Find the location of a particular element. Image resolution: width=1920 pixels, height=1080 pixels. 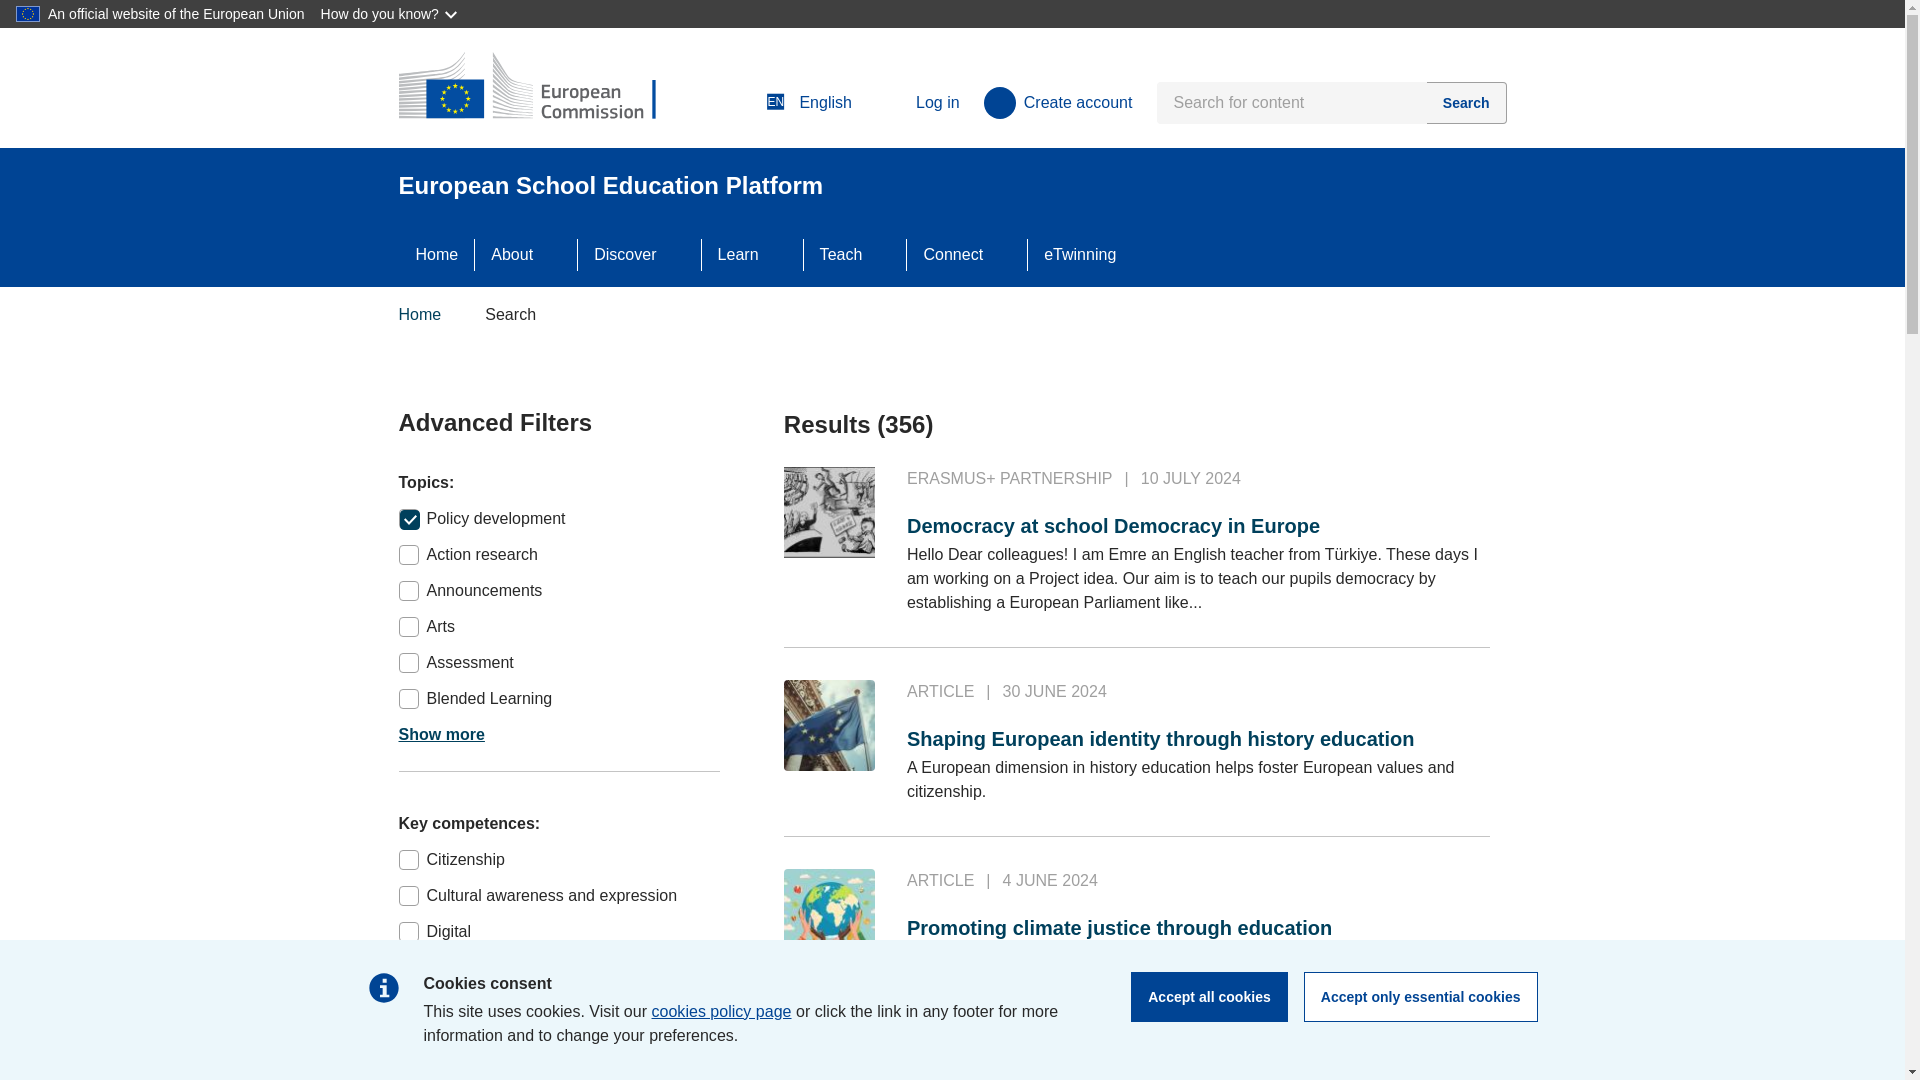

How do you know? is located at coordinates (390, 14).